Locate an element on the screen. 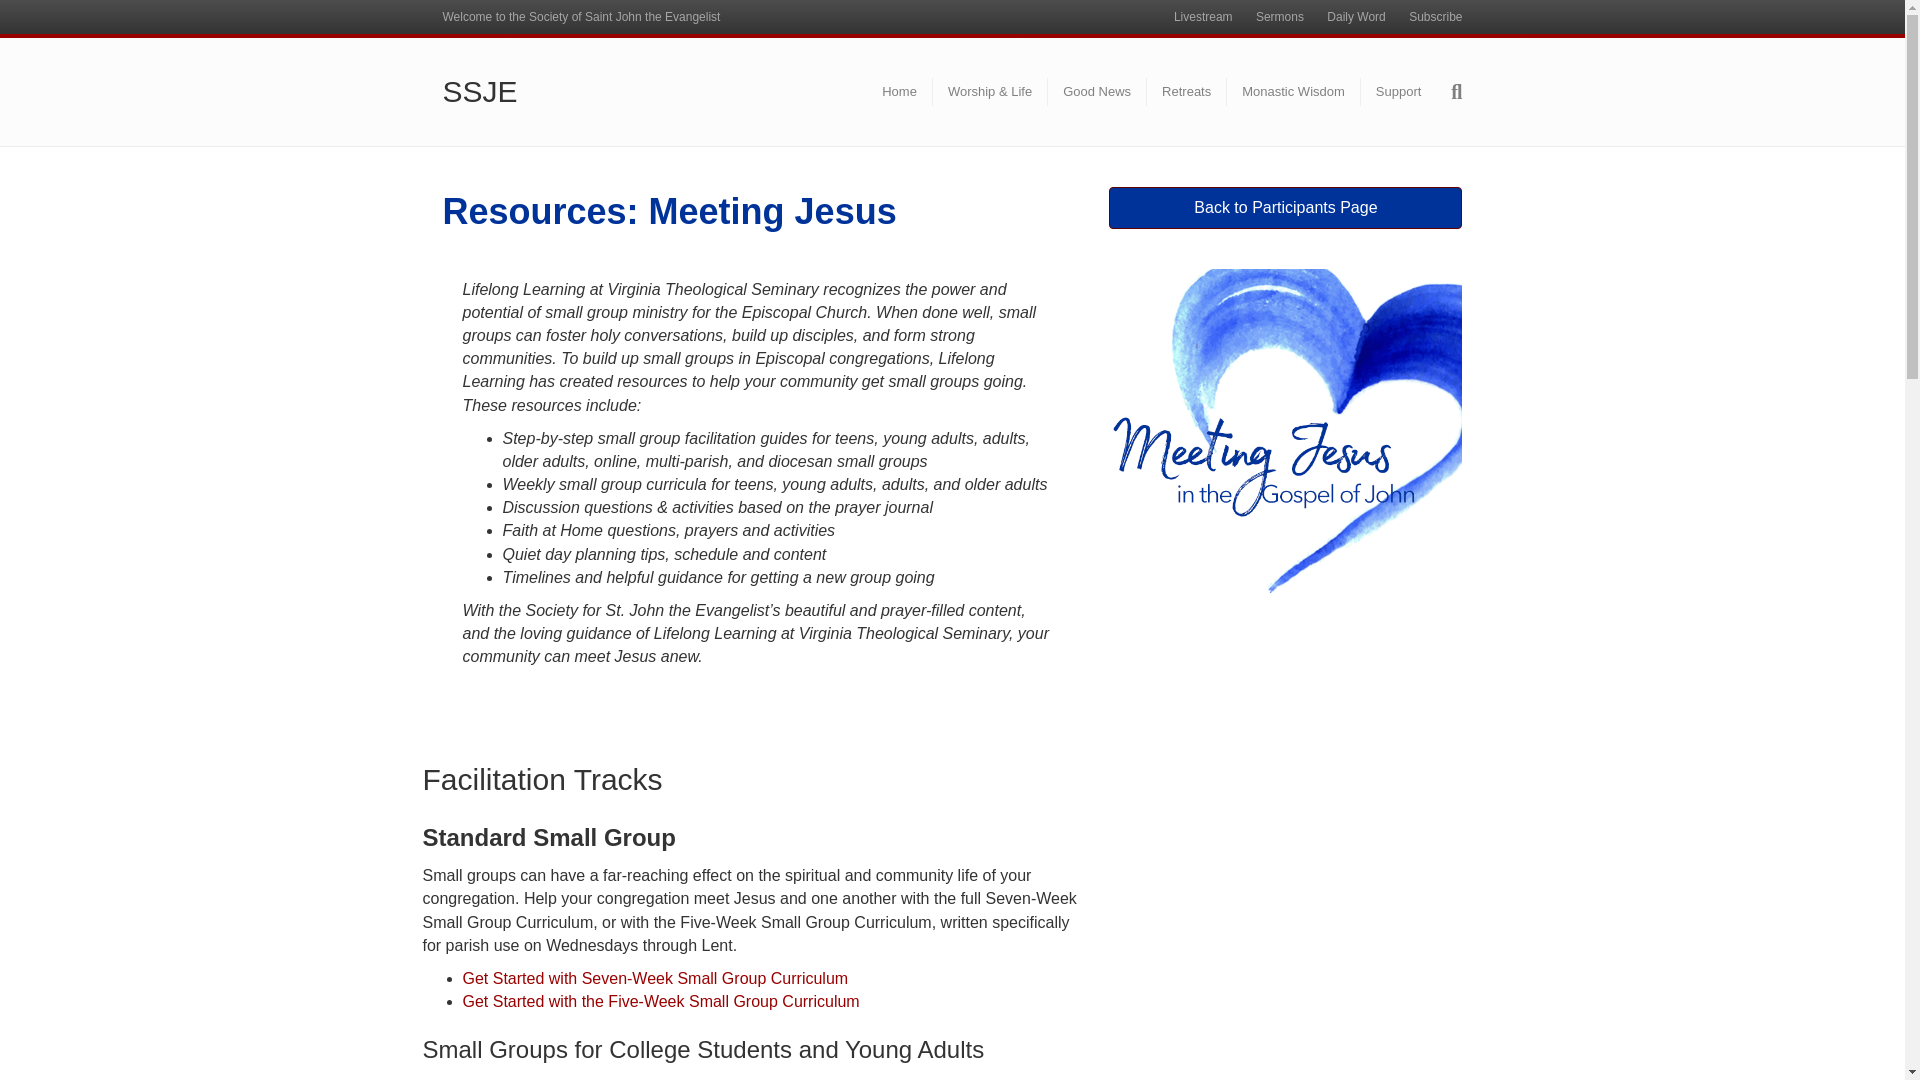 Image resolution: width=1920 pixels, height=1080 pixels. MJ Logo 600x600 is located at coordinates (1285, 445).